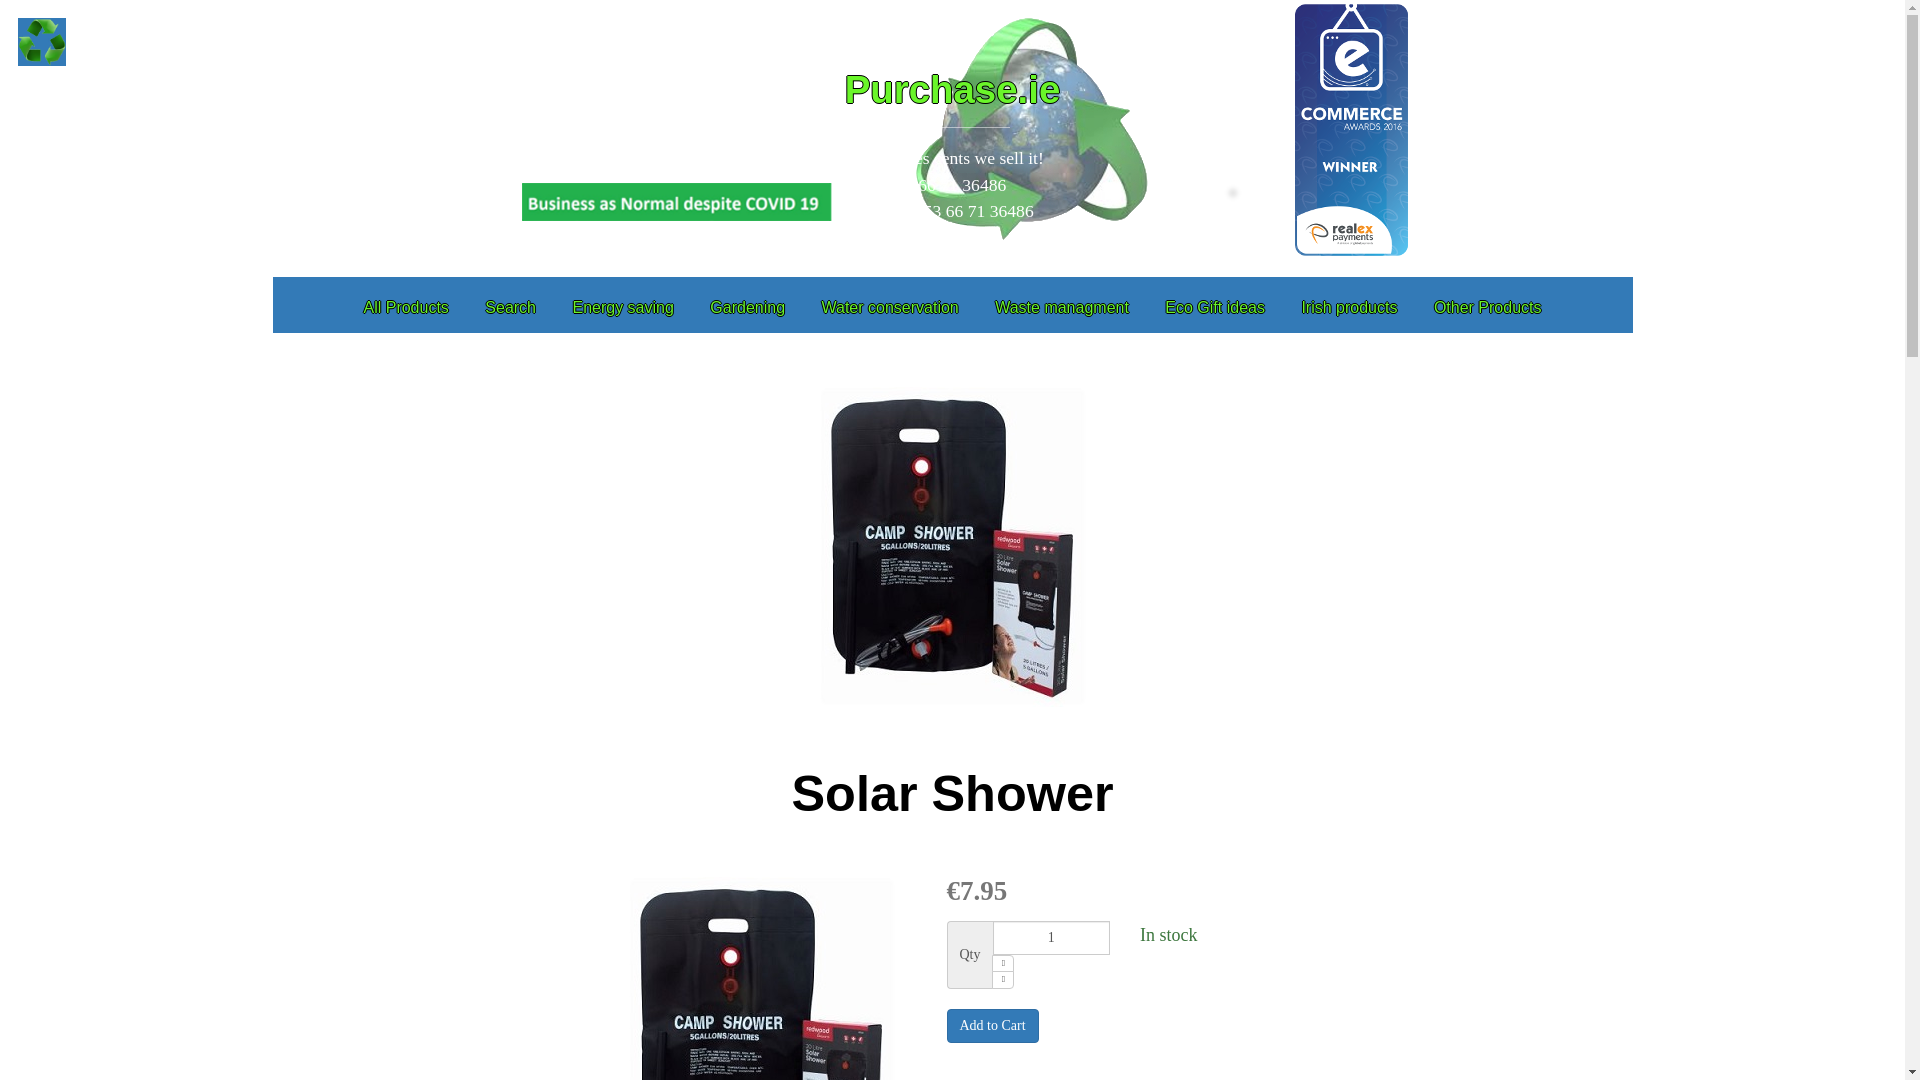 This screenshot has height=1080, width=1920. I want to click on All Products, so click(406, 306).